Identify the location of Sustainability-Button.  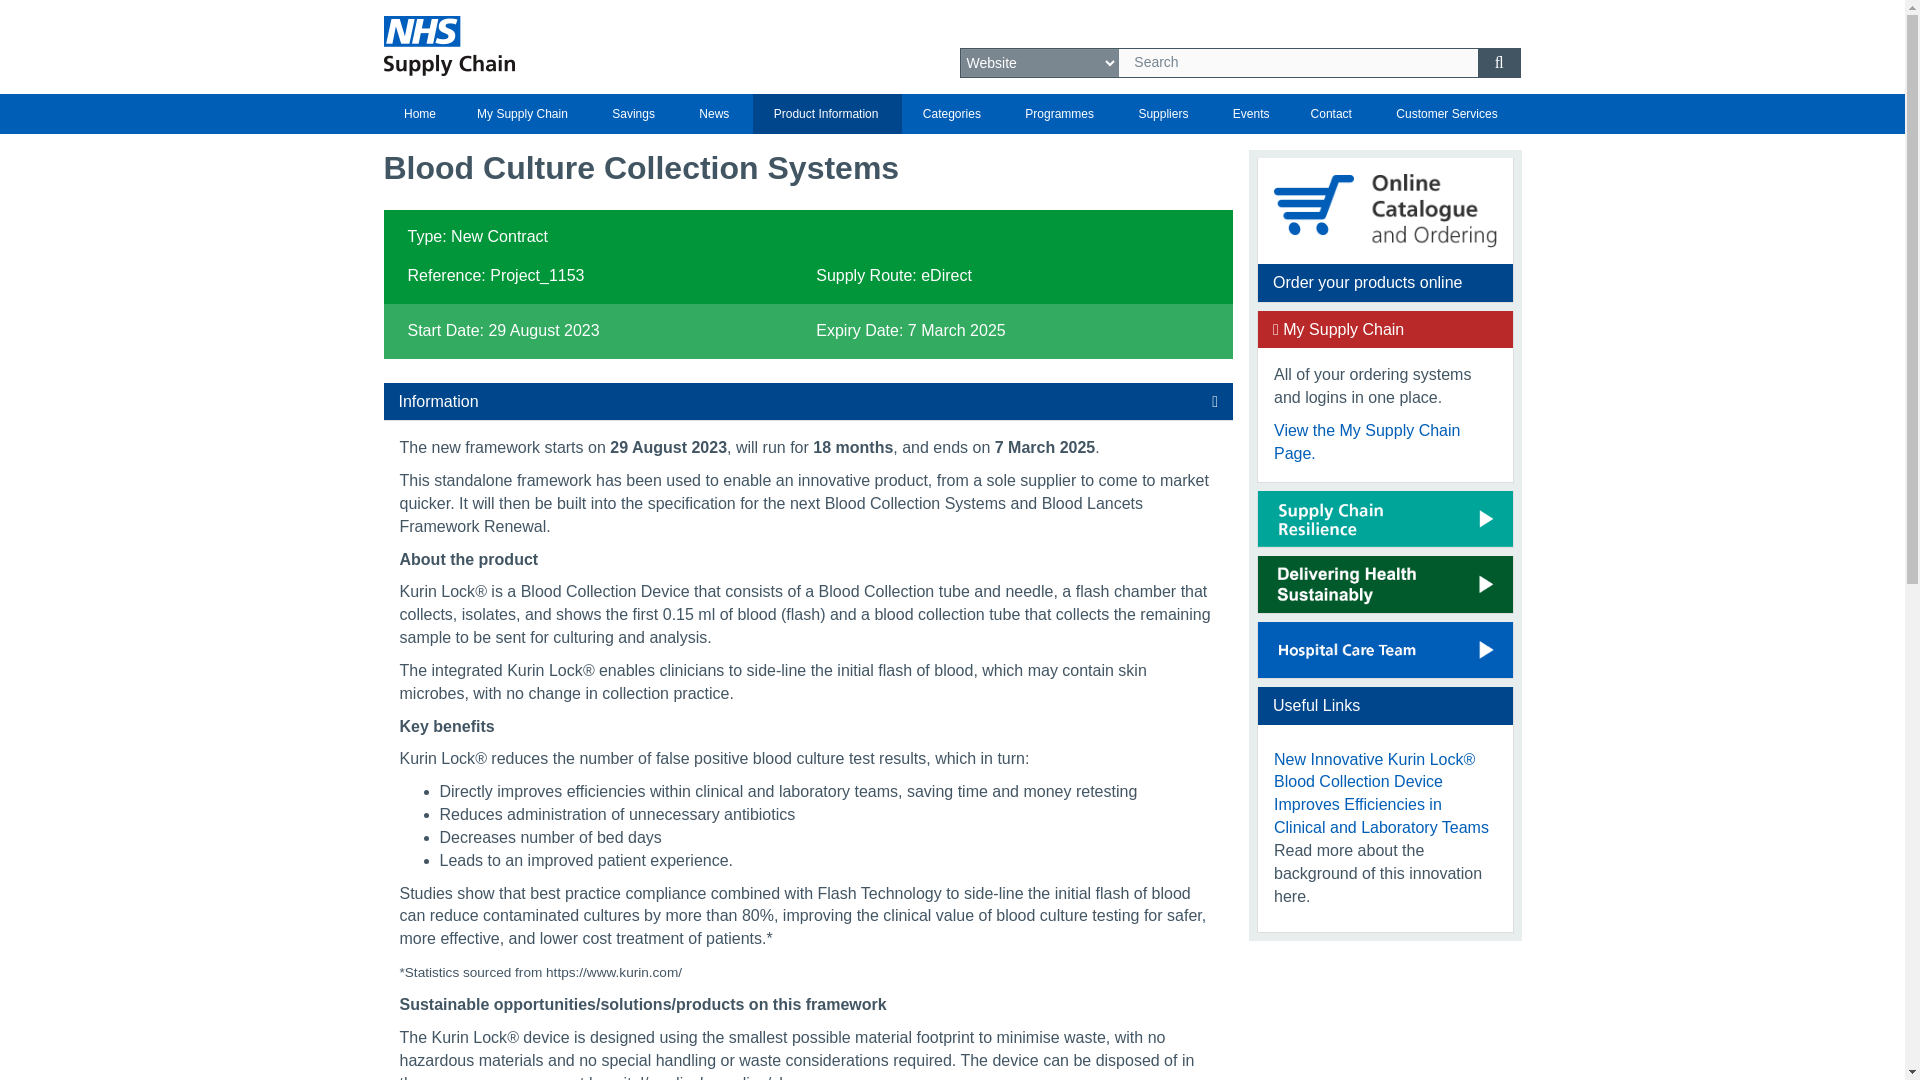
(1384, 584).